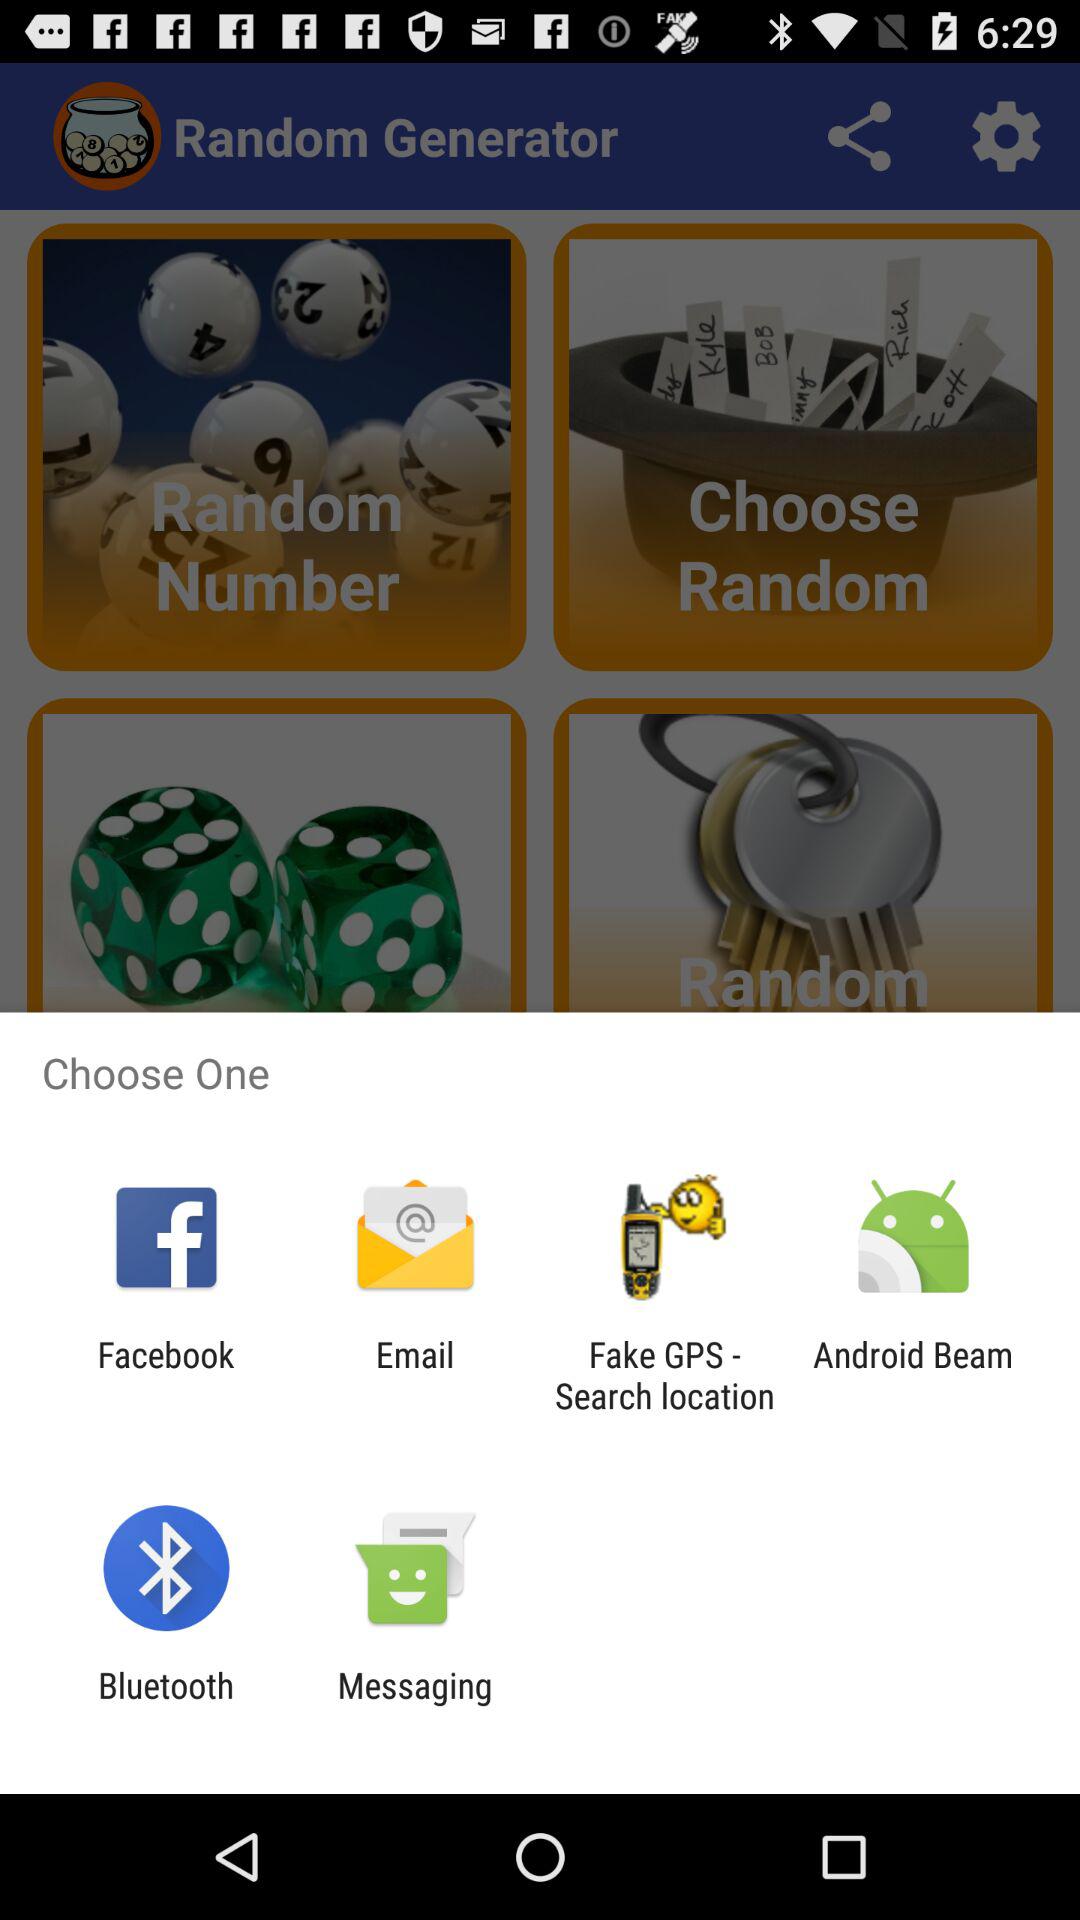 The width and height of the screenshot is (1080, 1920). What do you see at coordinates (414, 1375) in the screenshot?
I see `open app to the left of fake gps search app` at bounding box center [414, 1375].